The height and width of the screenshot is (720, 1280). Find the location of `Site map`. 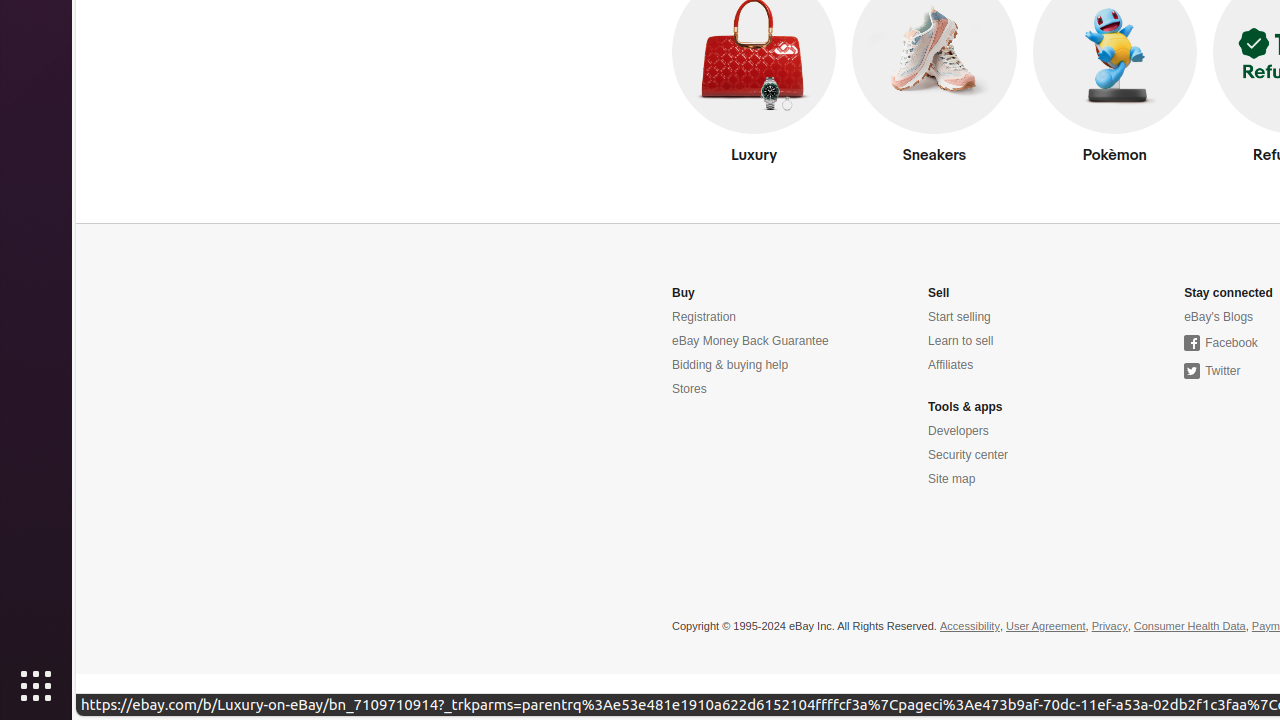

Site map is located at coordinates (952, 480).